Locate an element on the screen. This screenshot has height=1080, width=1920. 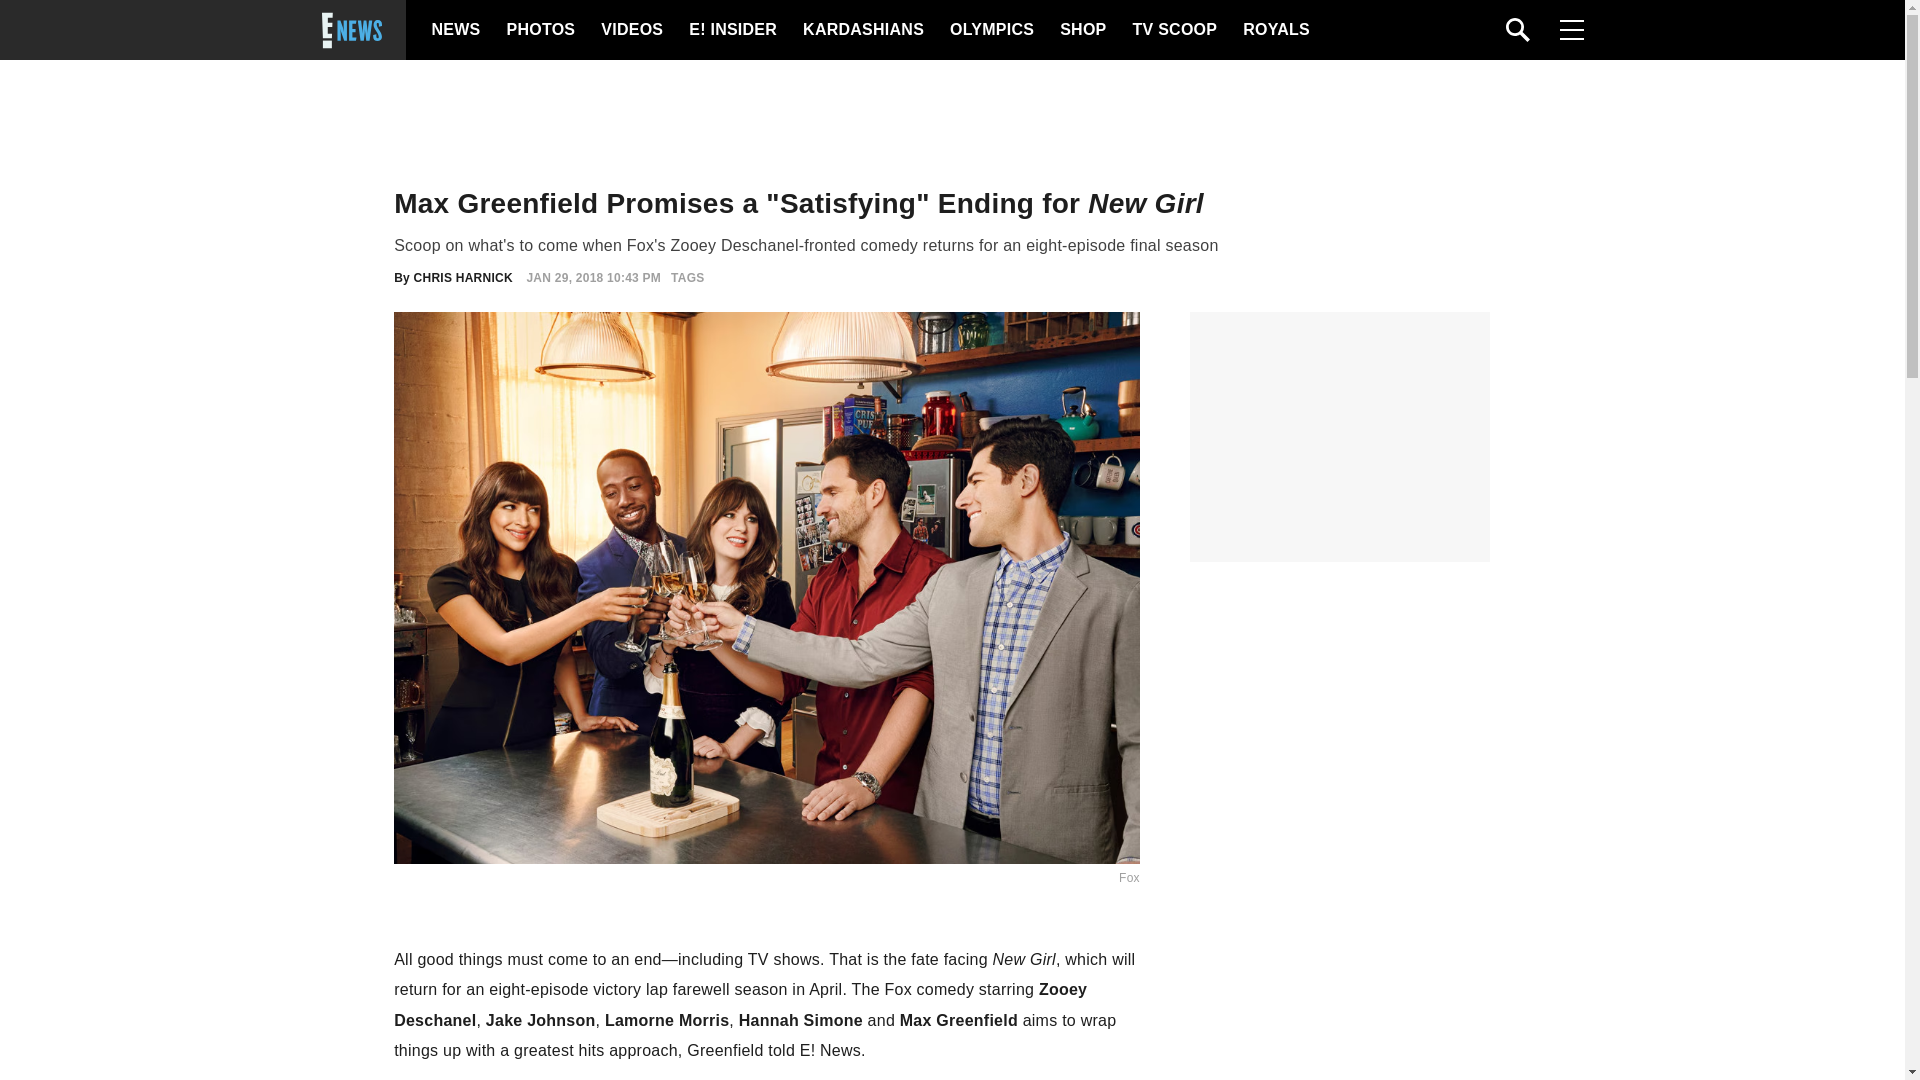
CHRIS HARNICK is located at coordinates (463, 278).